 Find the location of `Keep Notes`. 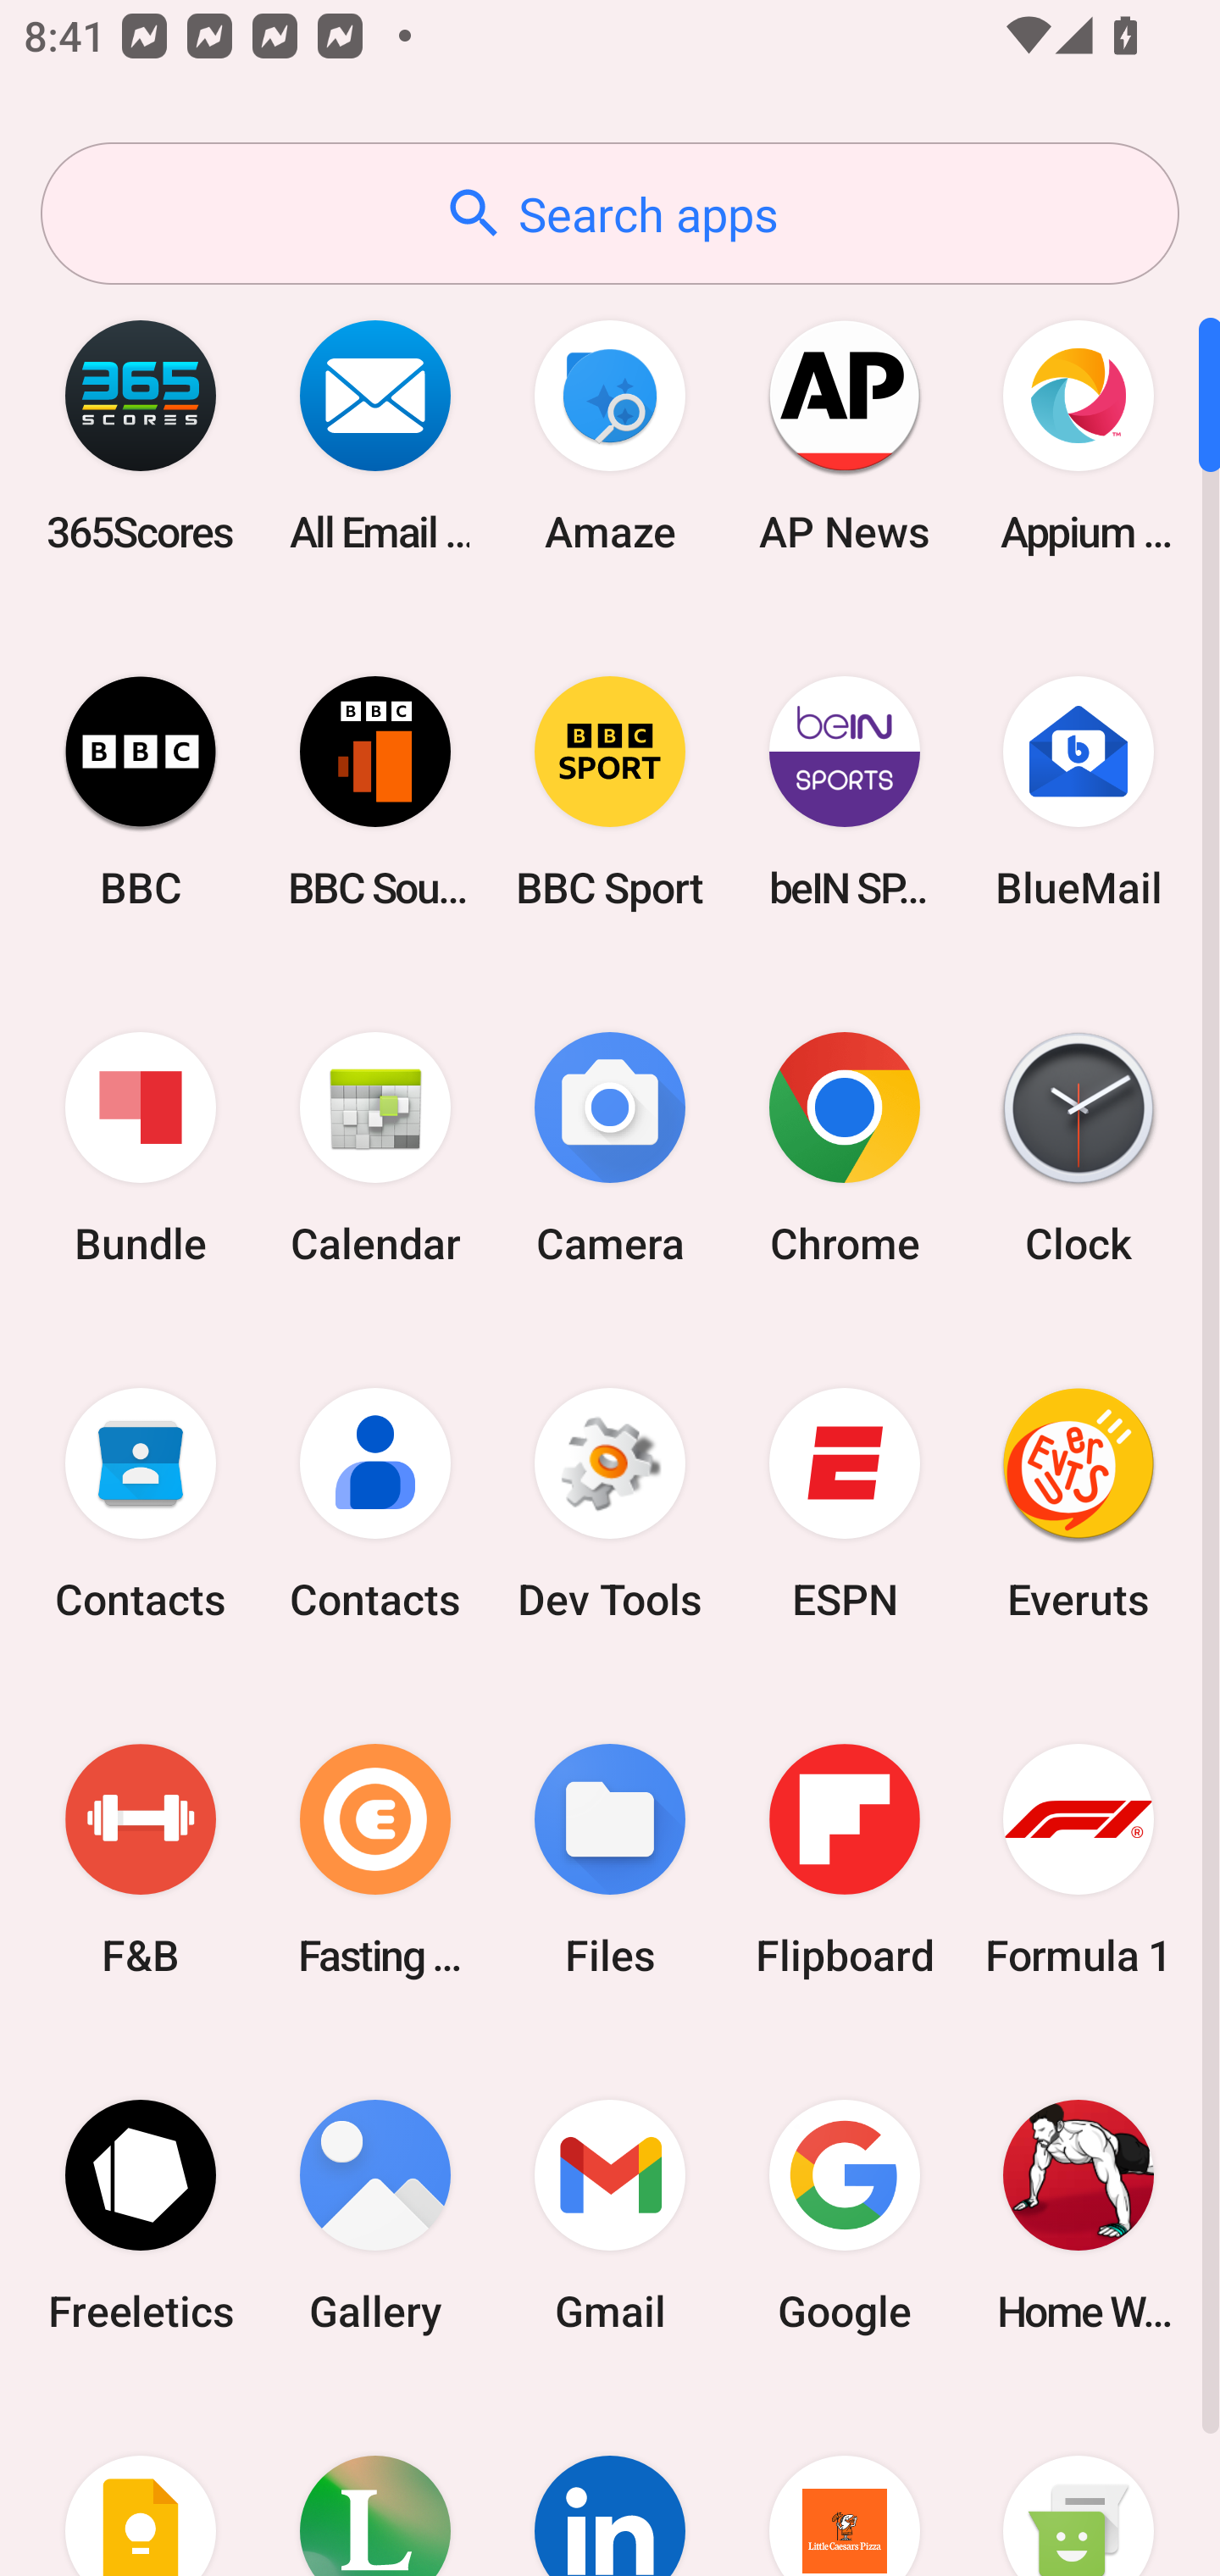

Keep Notes is located at coordinates (141, 2484).